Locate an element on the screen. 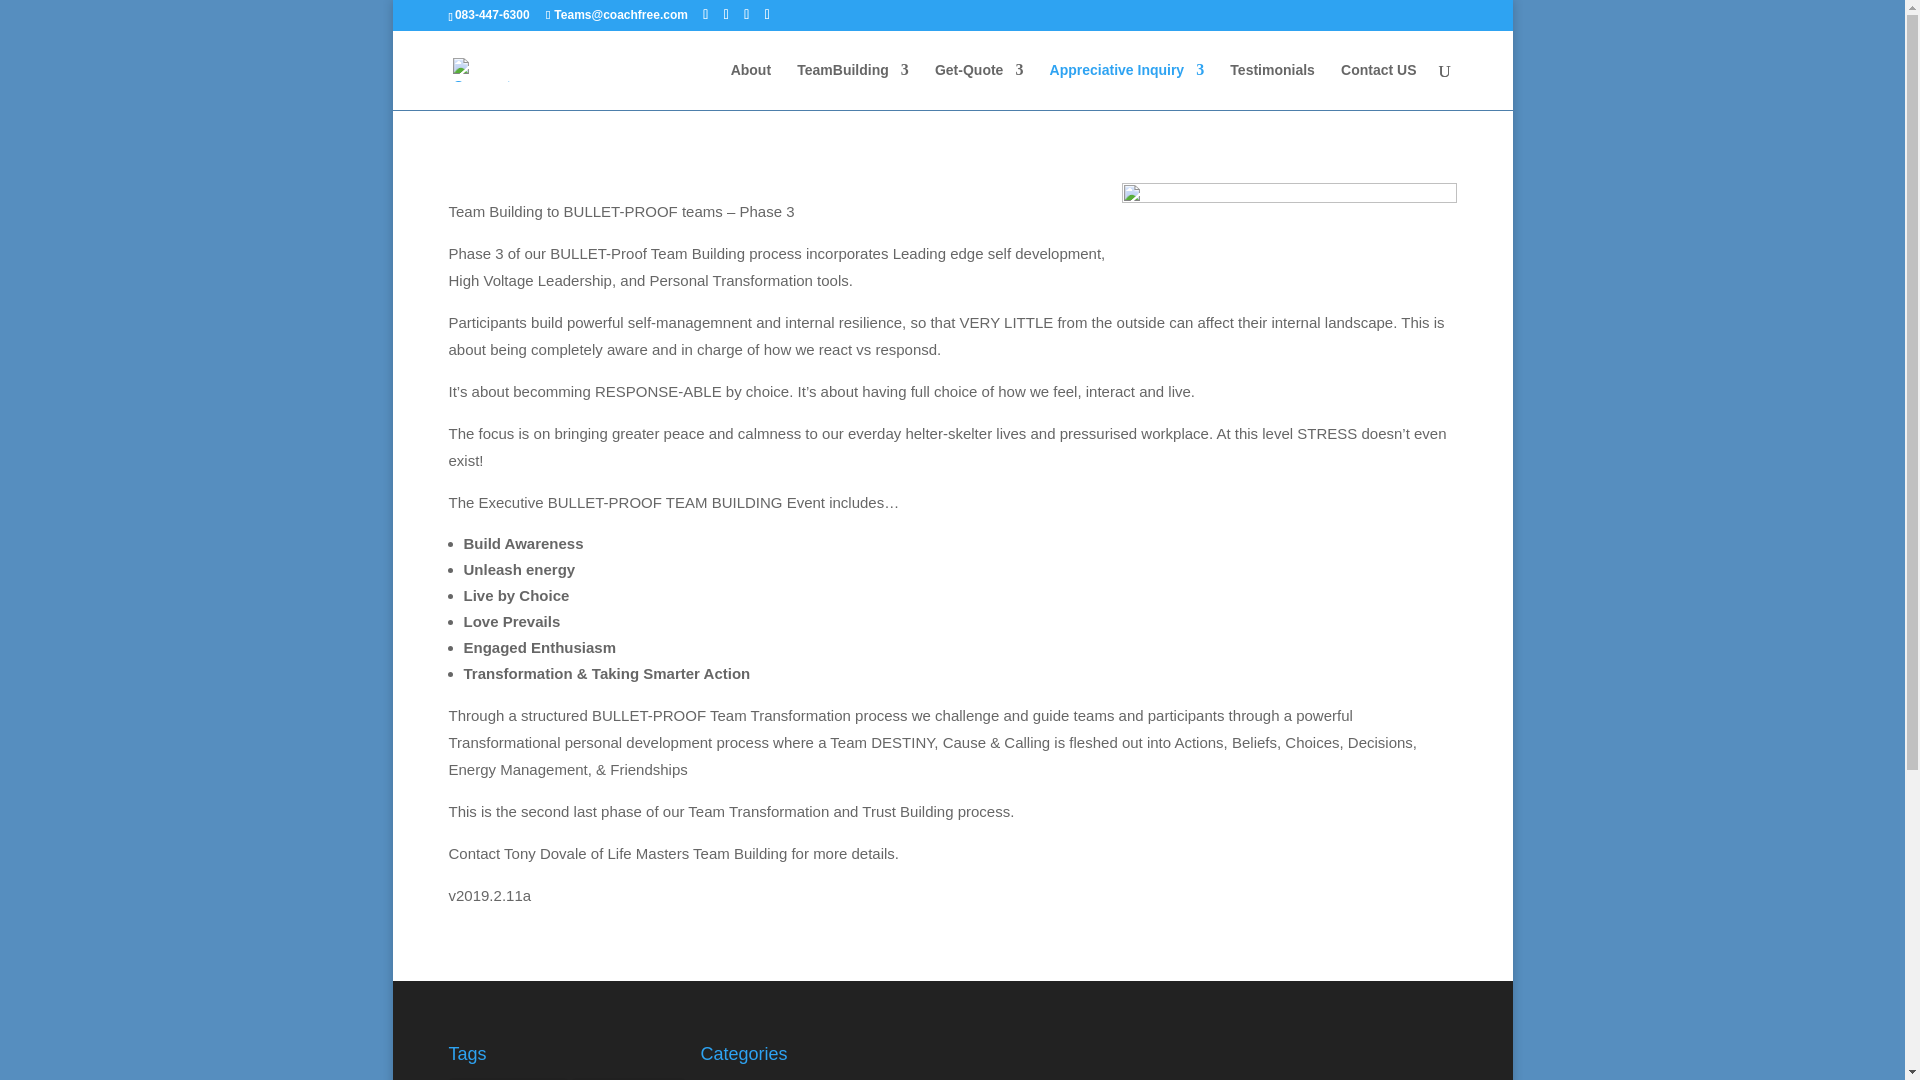  bullets1 is located at coordinates (1289, 242).